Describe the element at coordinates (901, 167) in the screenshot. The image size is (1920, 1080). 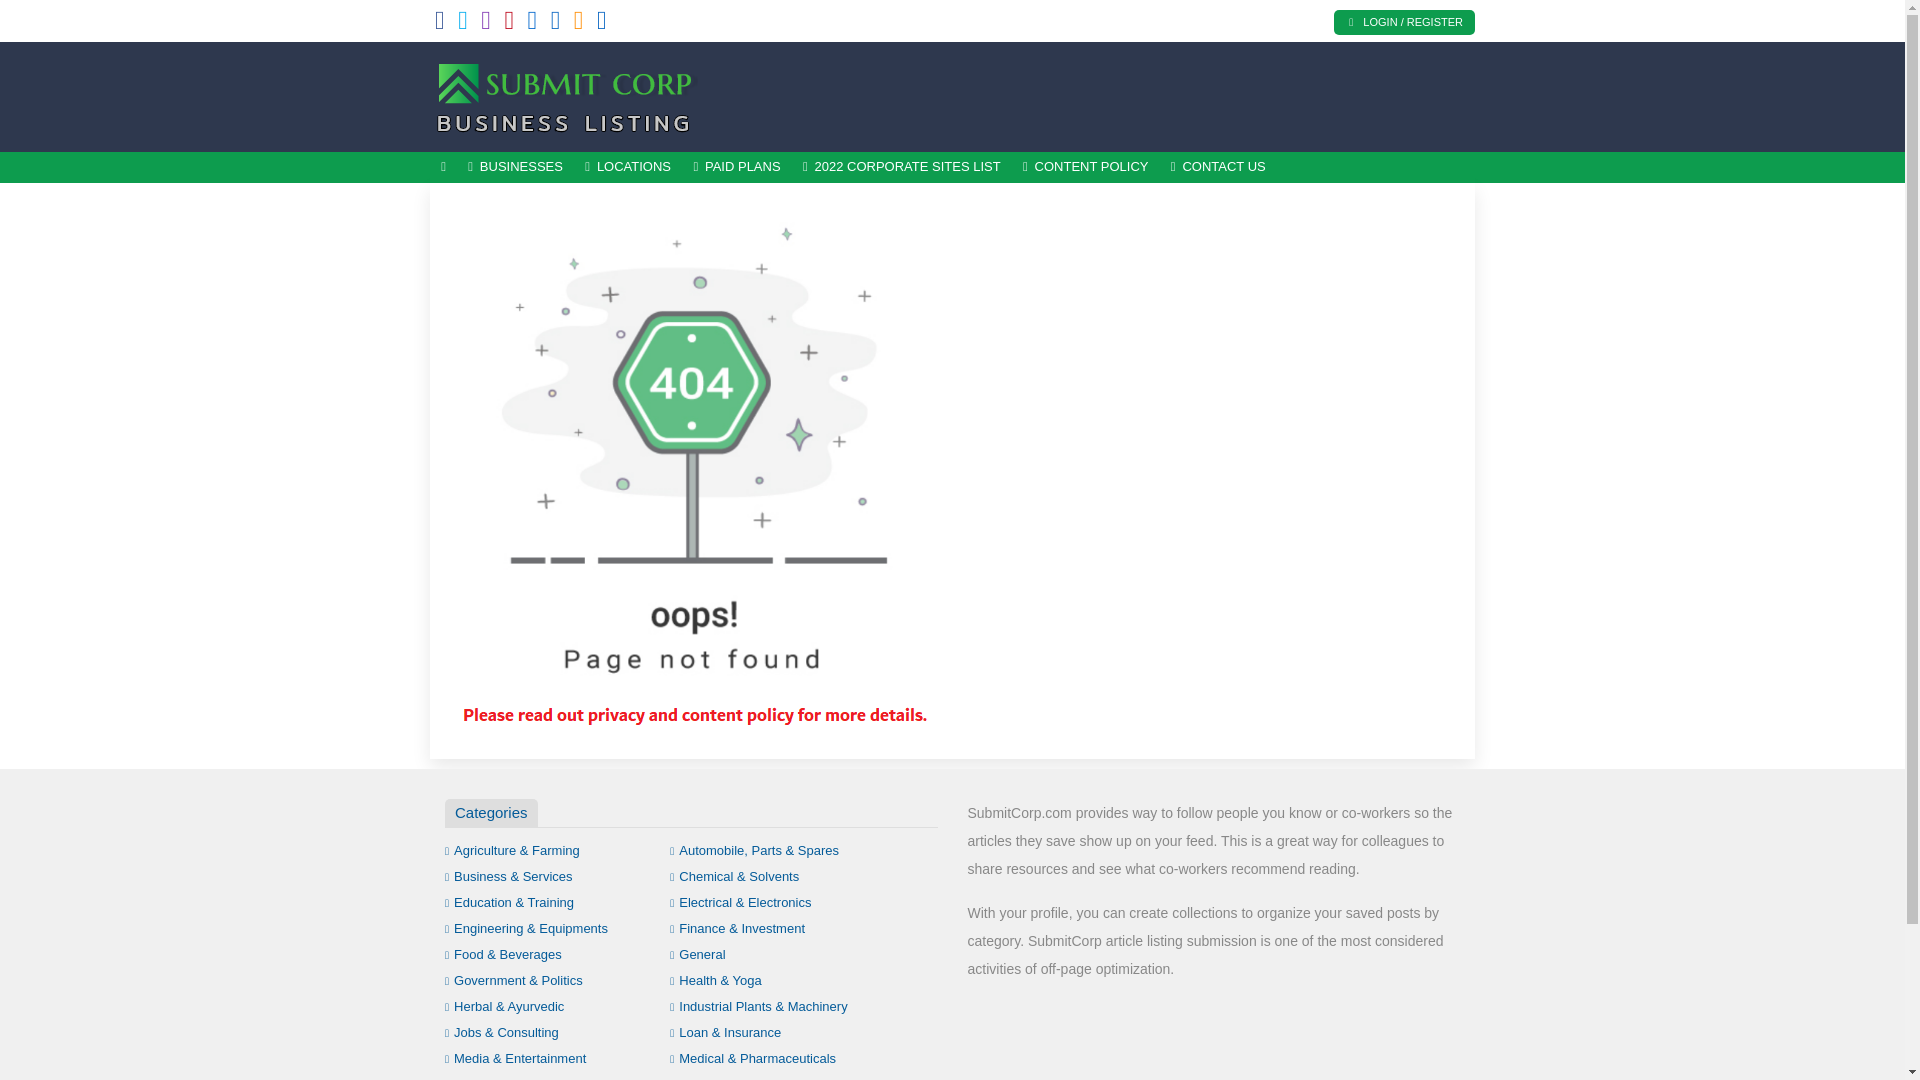
I see `2022 CORPORATE SITES LIST` at that location.